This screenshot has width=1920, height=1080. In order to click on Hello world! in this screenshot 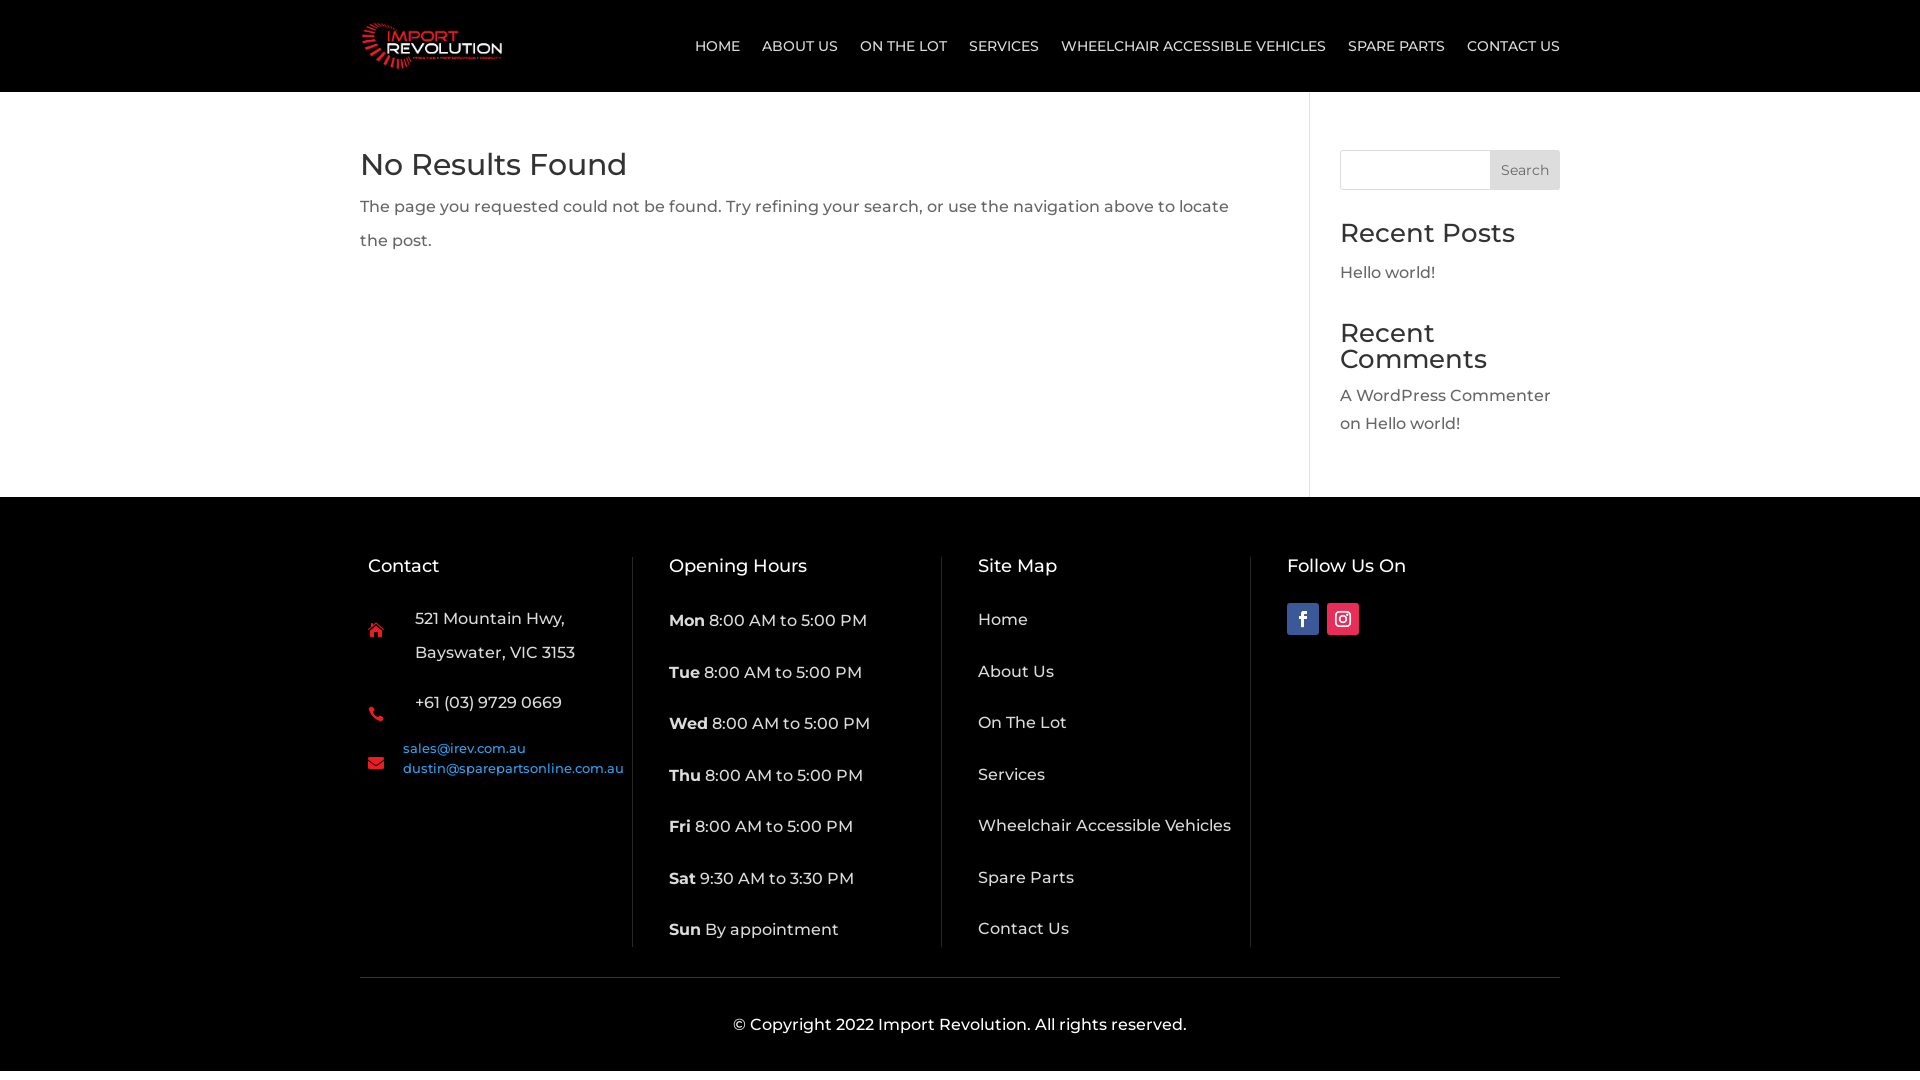, I will do `click(1388, 272)`.